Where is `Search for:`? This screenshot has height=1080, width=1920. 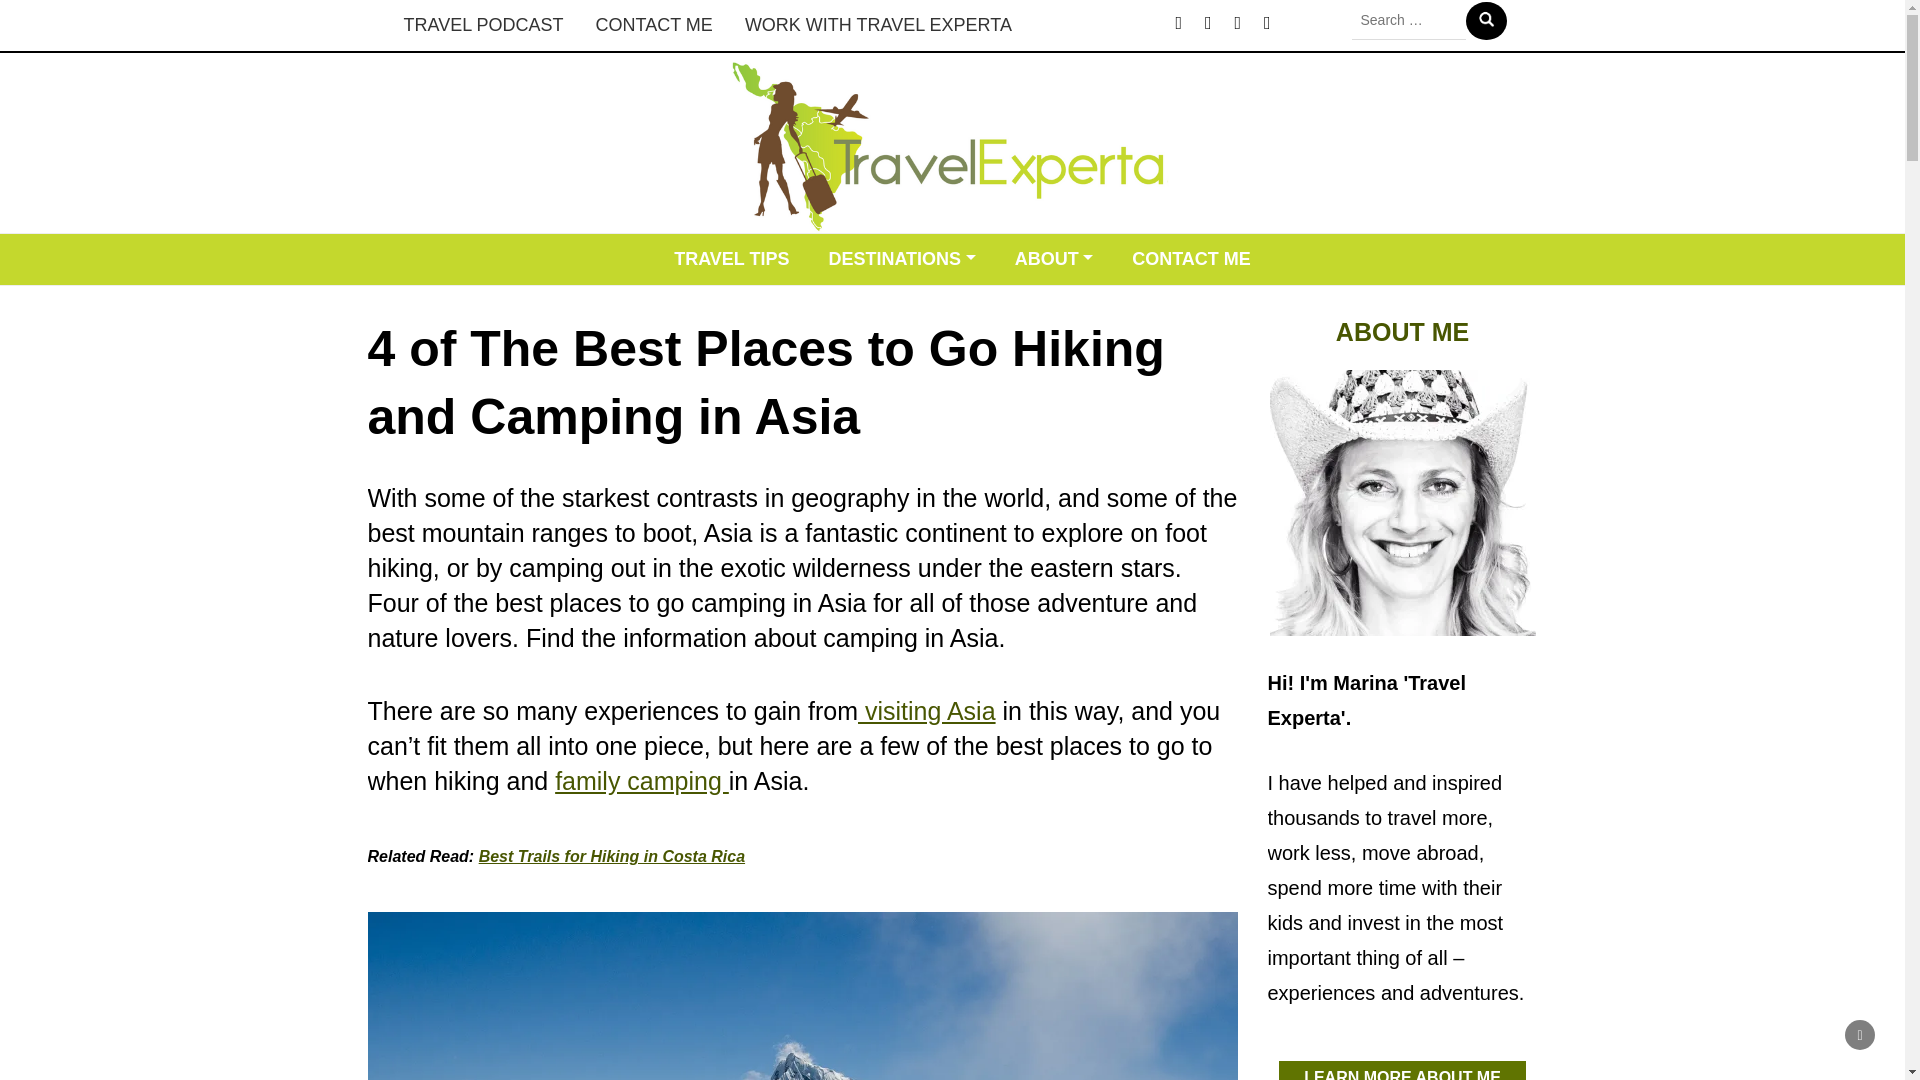
Search for: is located at coordinates (1408, 20).